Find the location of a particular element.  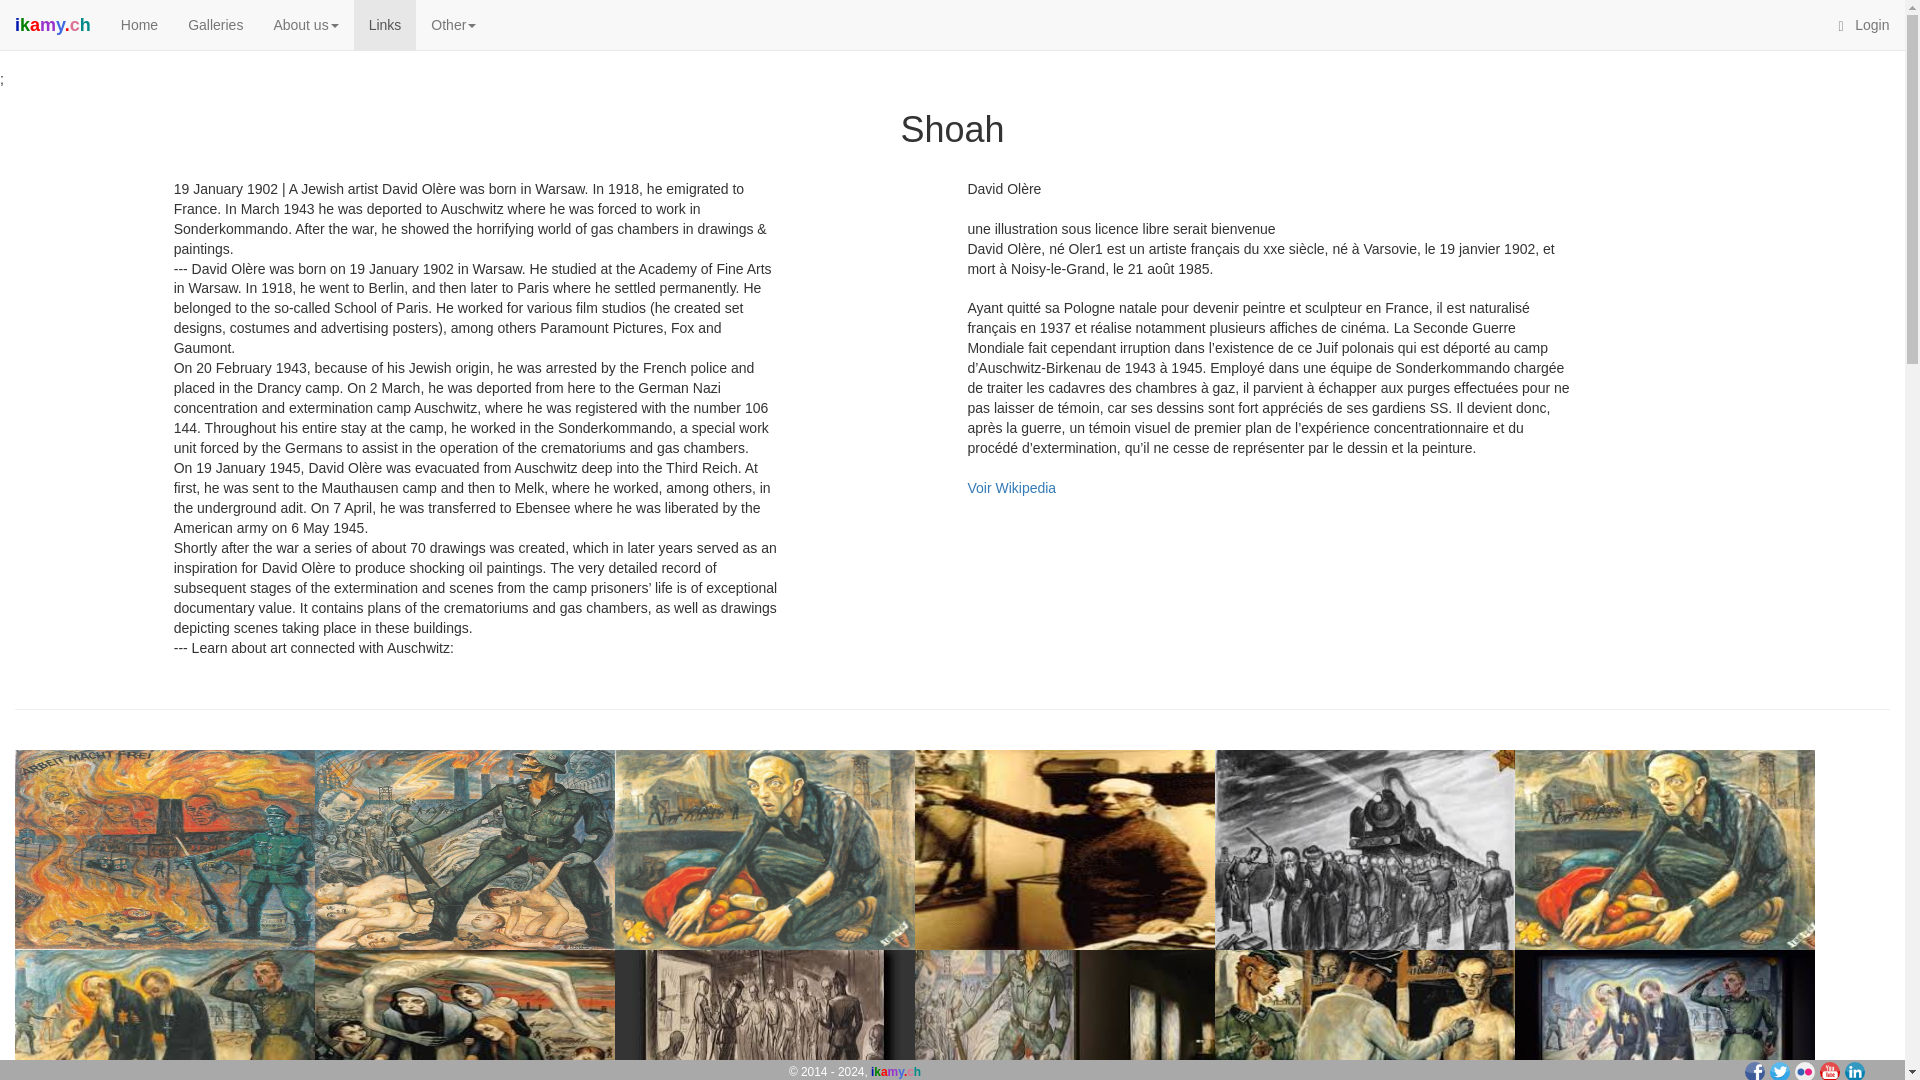

ikamy.ch is located at coordinates (52, 24).